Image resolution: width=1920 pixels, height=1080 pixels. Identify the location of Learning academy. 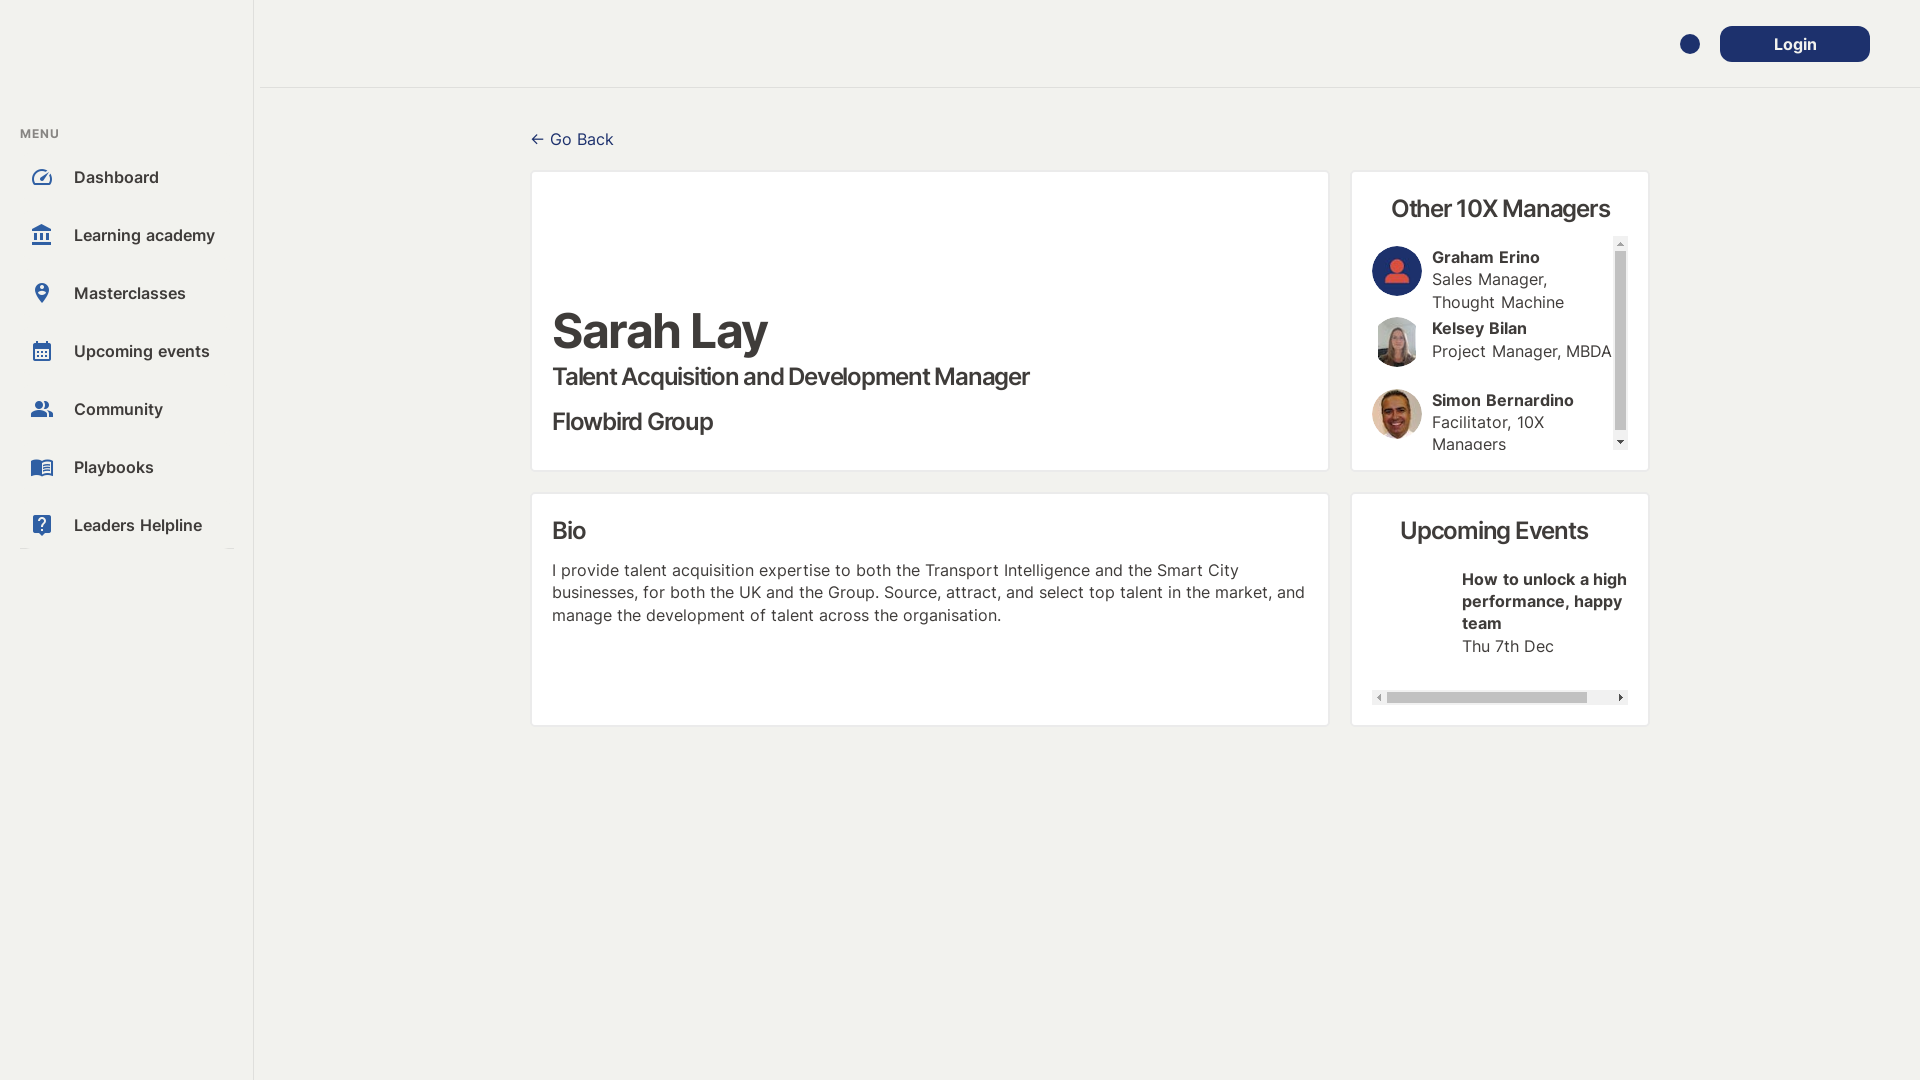
(149, 235).